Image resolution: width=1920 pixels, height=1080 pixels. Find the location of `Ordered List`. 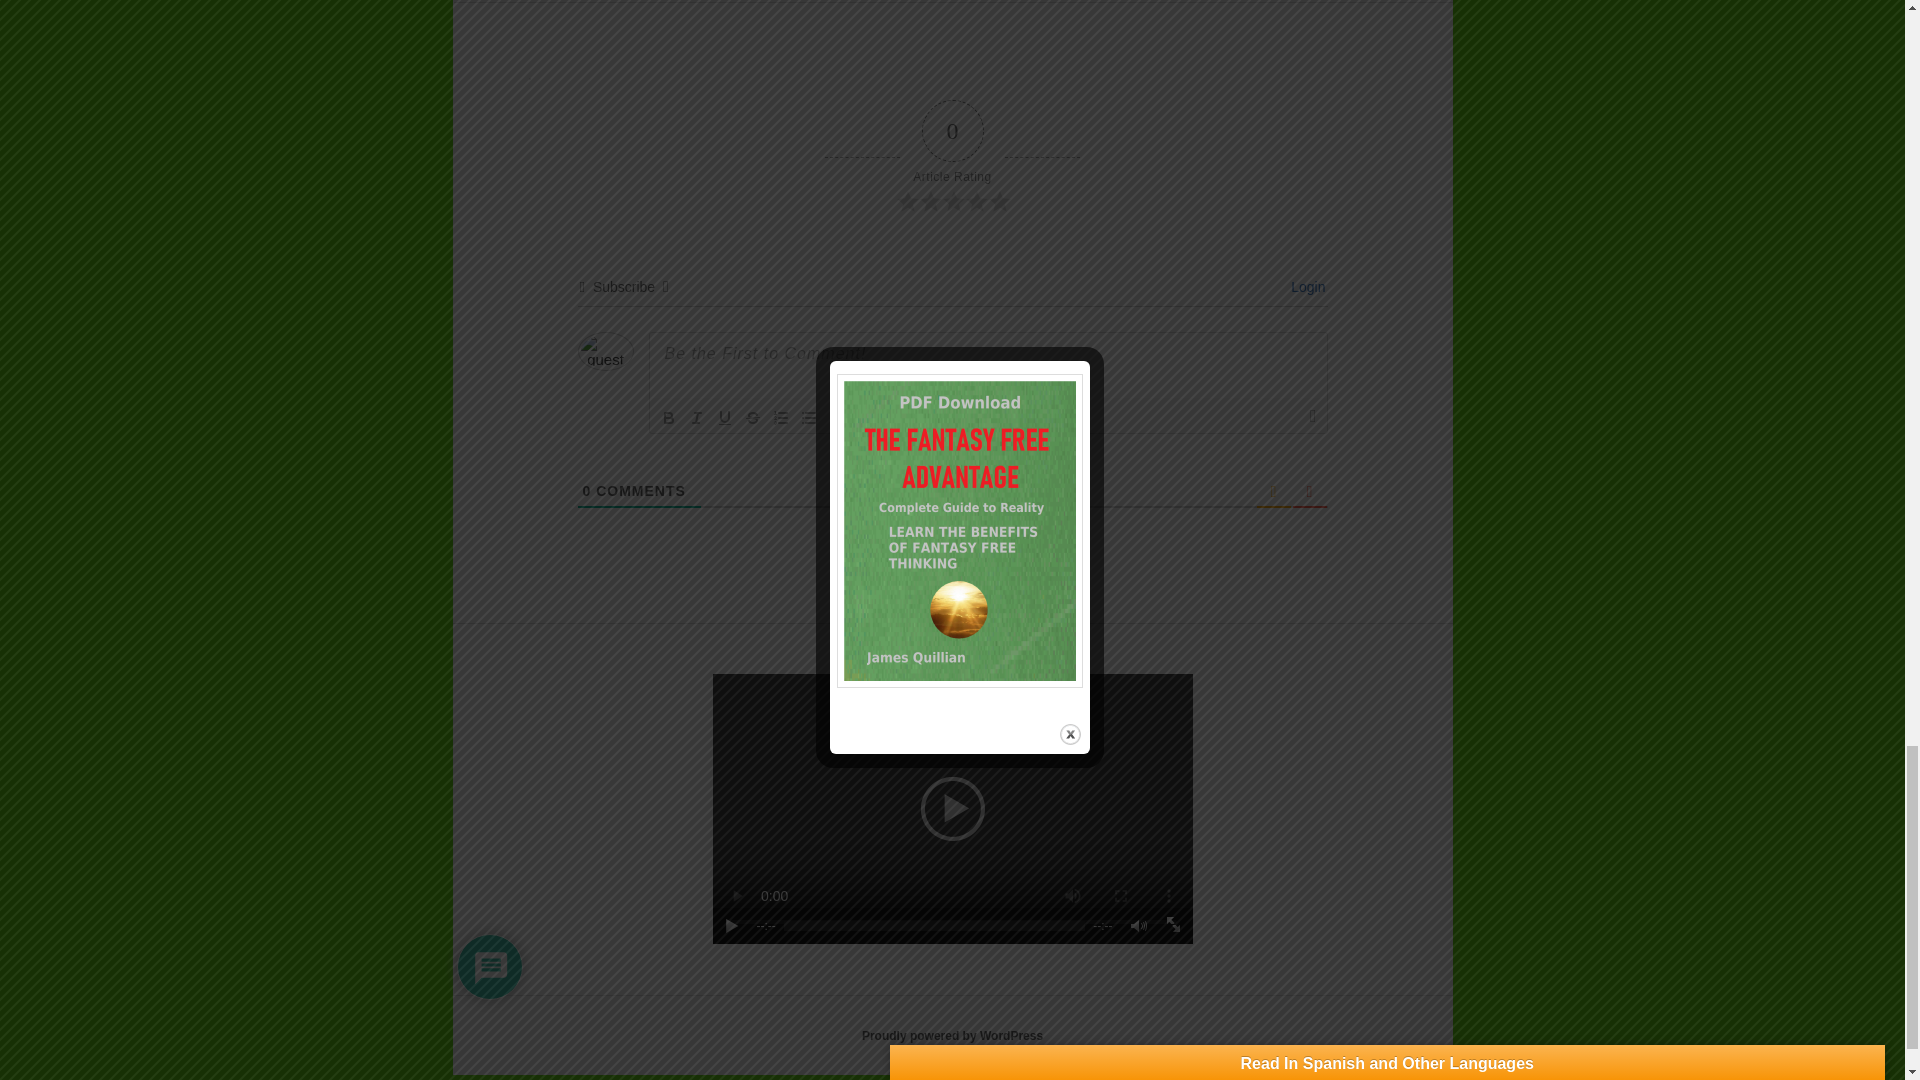

Ordered List is located at coordinates (780, 418).